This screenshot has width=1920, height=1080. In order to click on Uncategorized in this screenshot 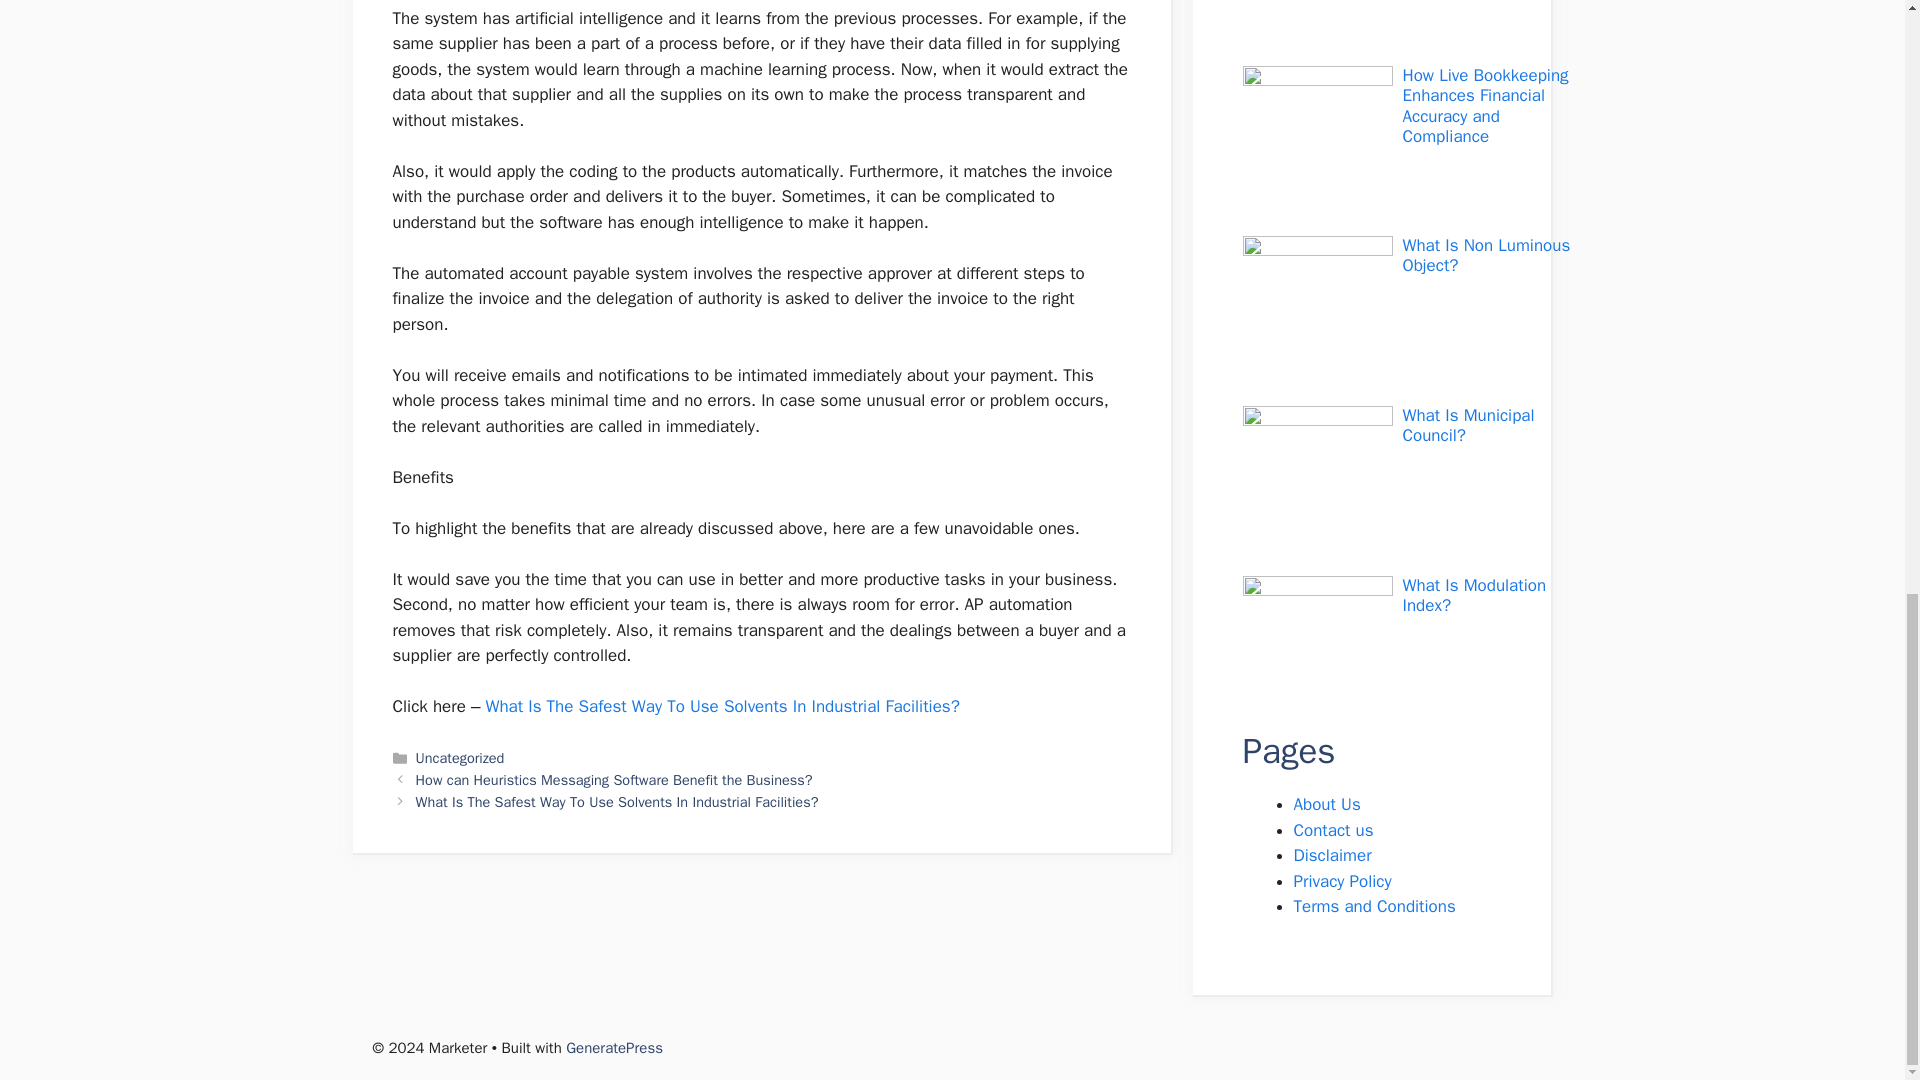, I will do `click(460, 758)`.